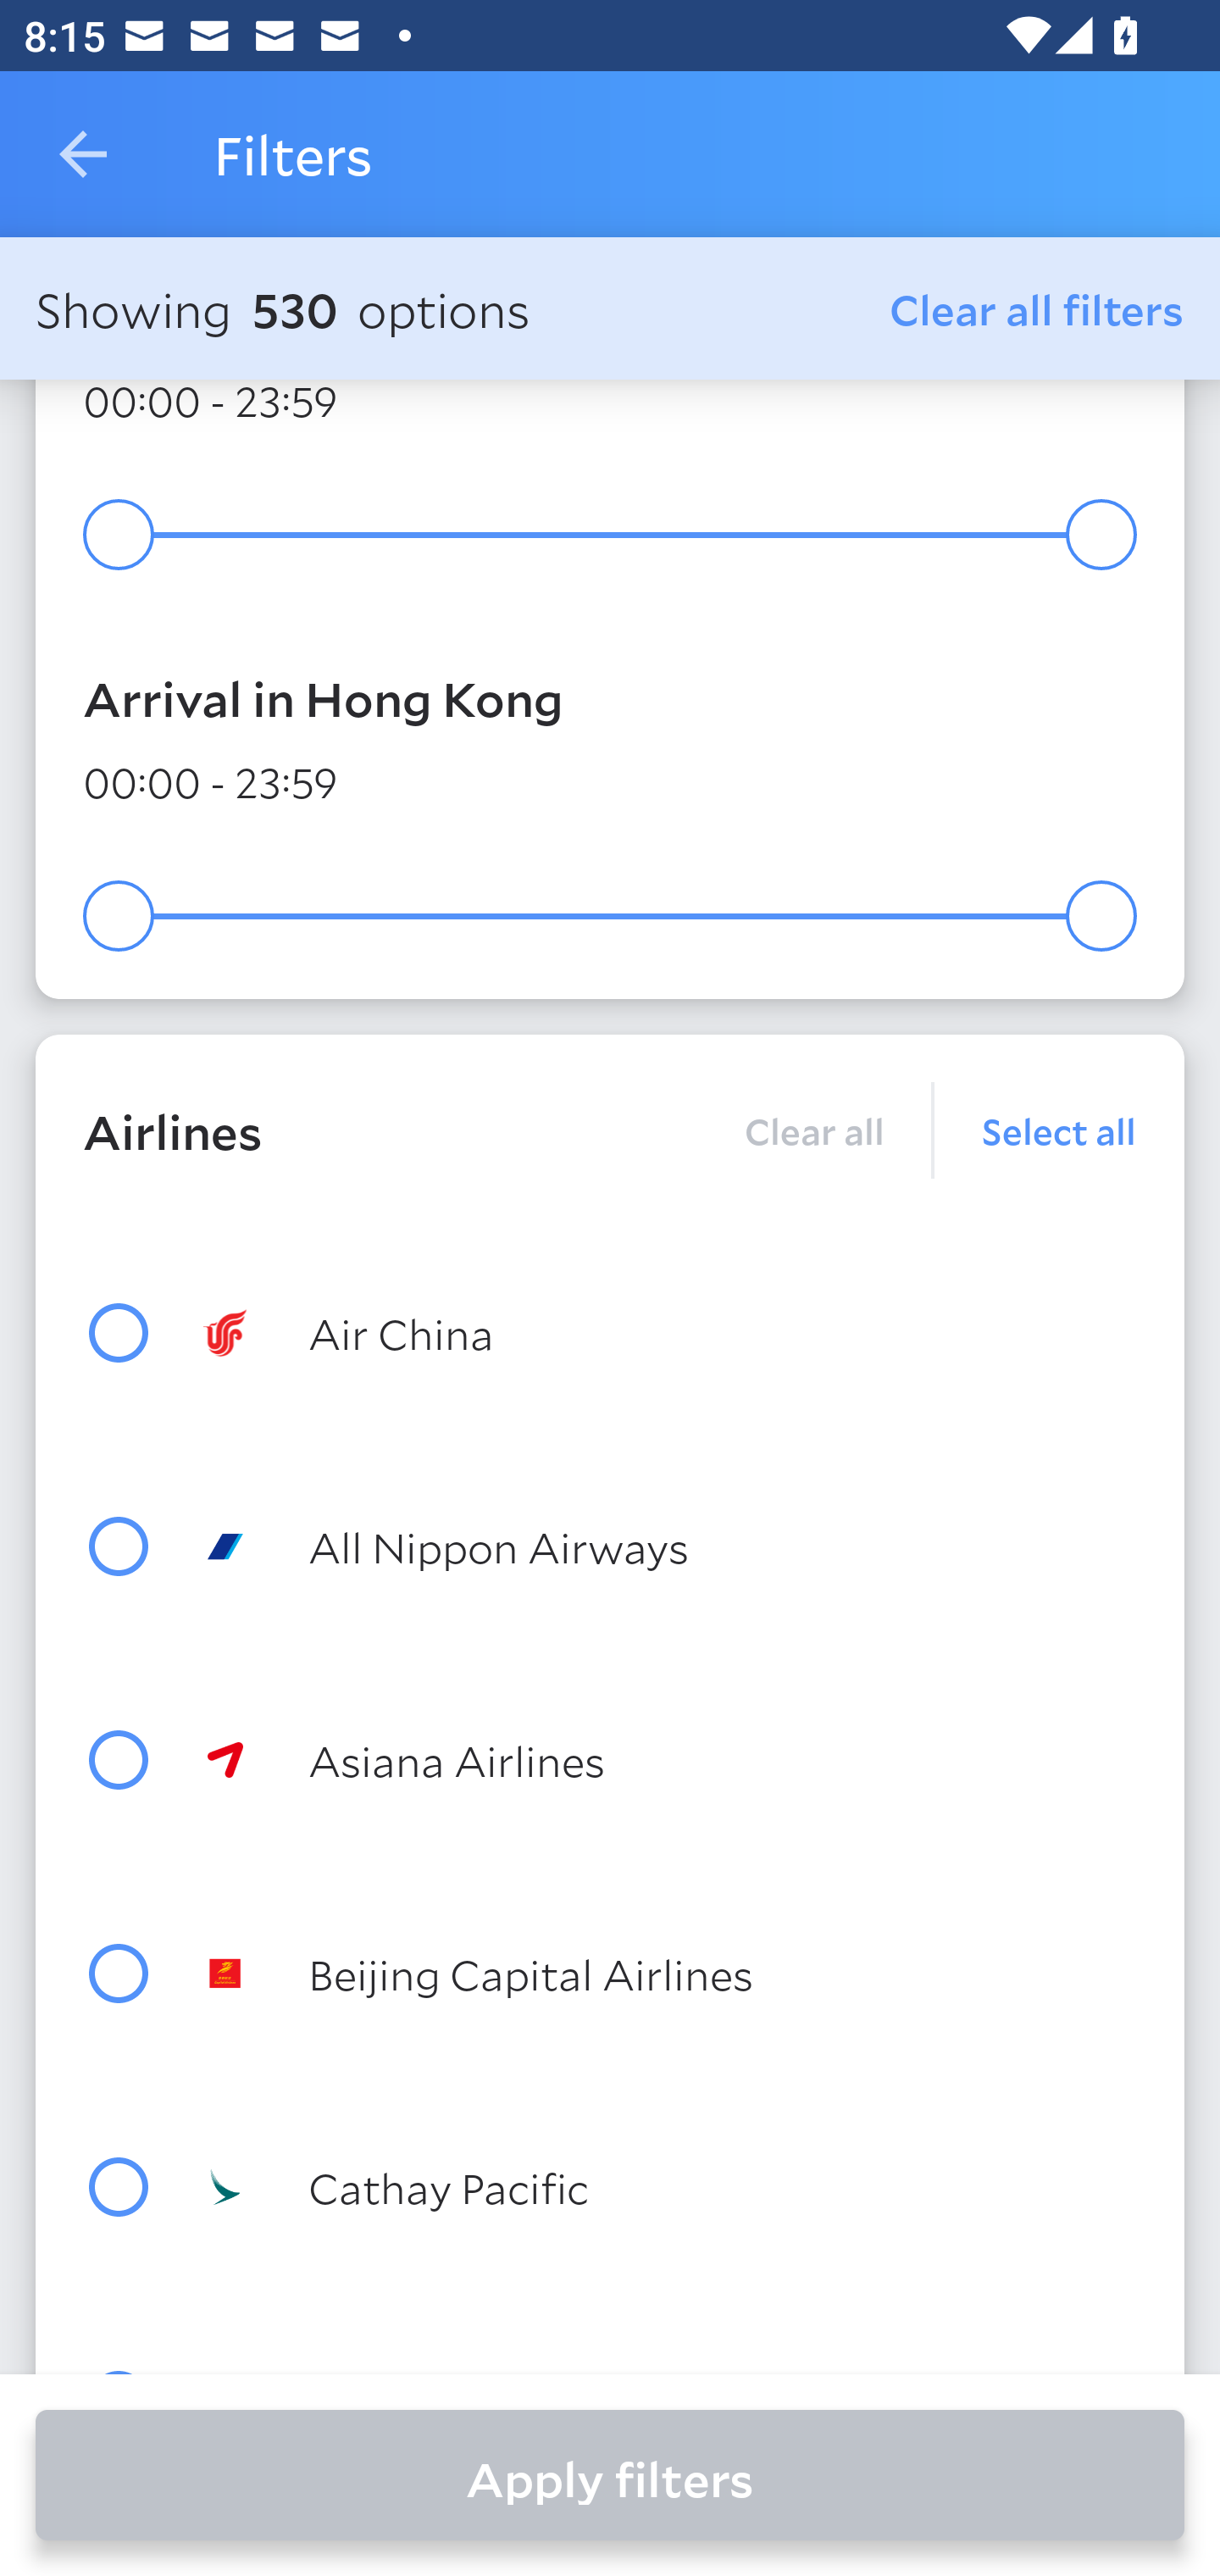 Image resolution: width=1220 pixels, height=2576 pixels. I want to click on Air China, so click(669, 1333).